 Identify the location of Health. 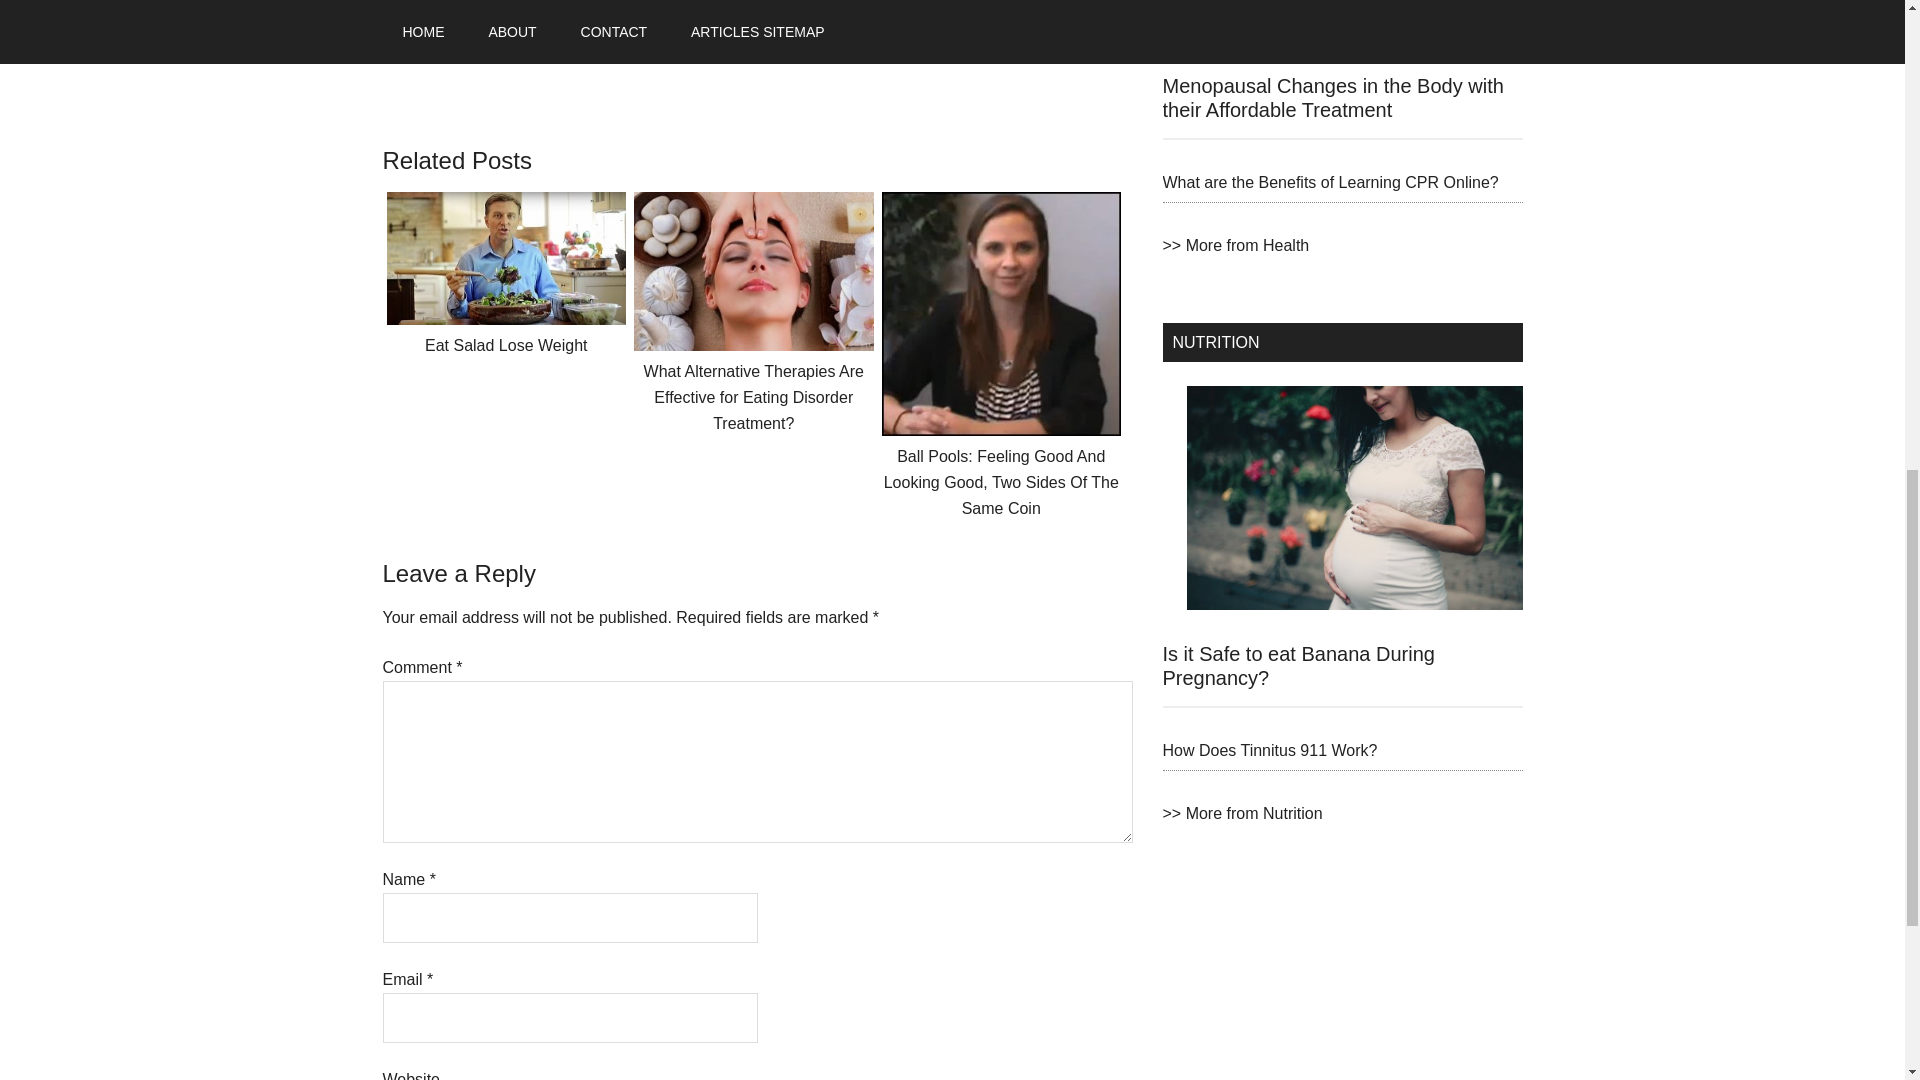
(1235, 244).